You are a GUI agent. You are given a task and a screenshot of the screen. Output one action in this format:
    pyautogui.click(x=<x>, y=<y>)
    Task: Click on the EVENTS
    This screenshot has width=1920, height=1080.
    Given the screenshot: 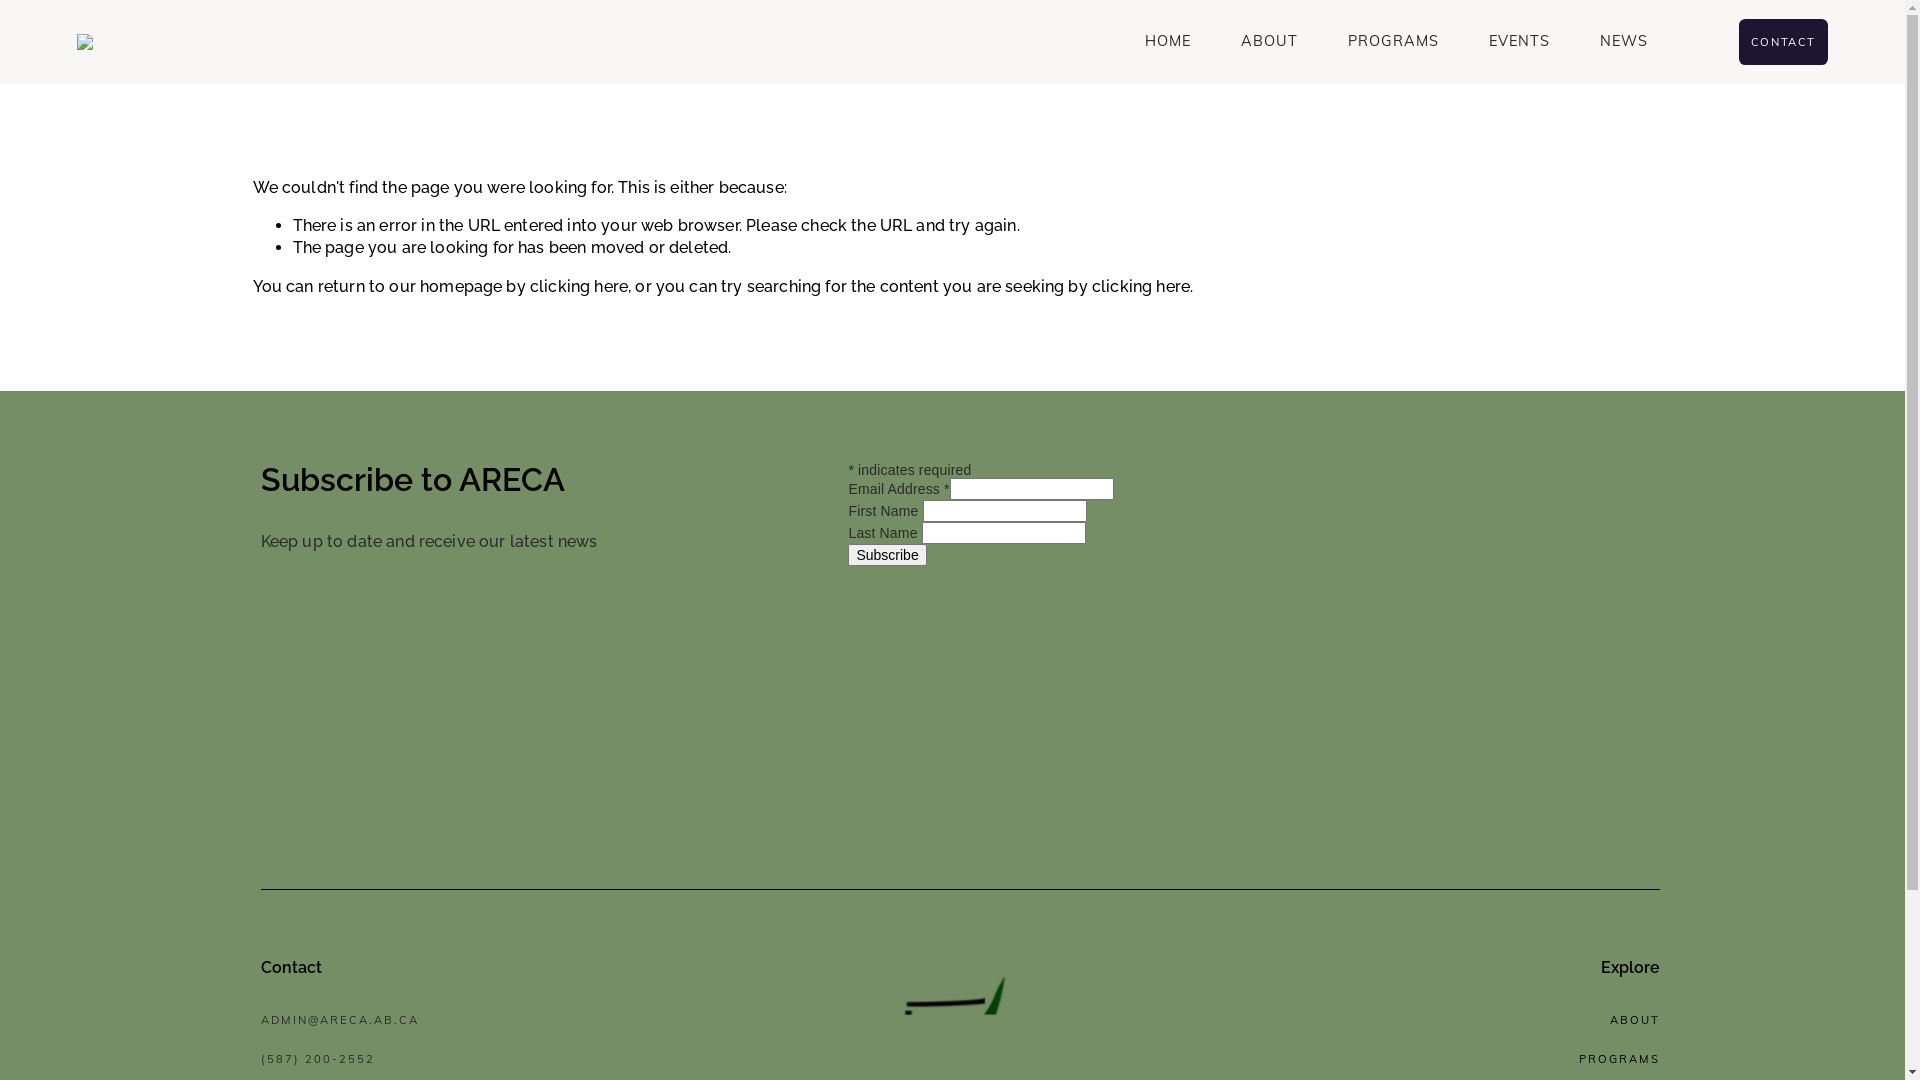 What is the action you would take?
    pyautogui.click(x=1520, y=42)
    